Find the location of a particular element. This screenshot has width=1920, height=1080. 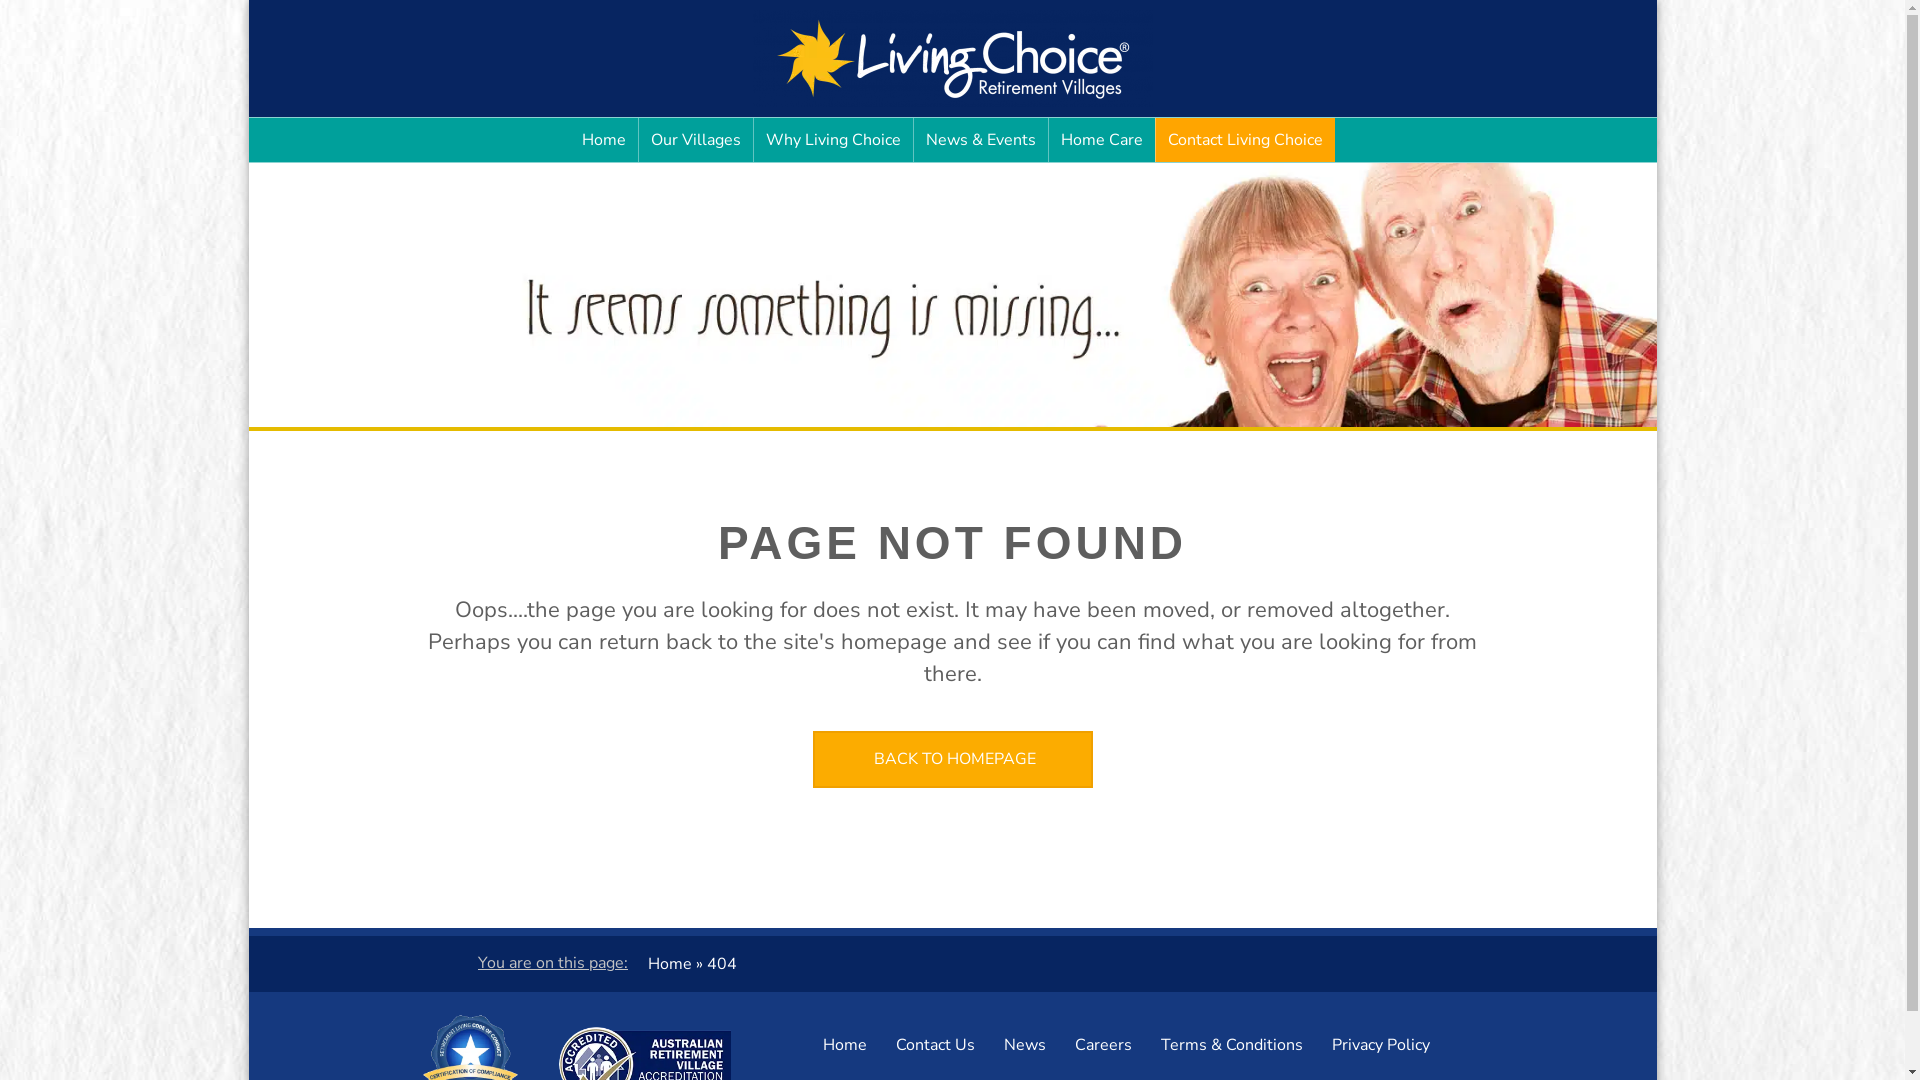

Contact Living Choice is located at coordinates (1246, 140).